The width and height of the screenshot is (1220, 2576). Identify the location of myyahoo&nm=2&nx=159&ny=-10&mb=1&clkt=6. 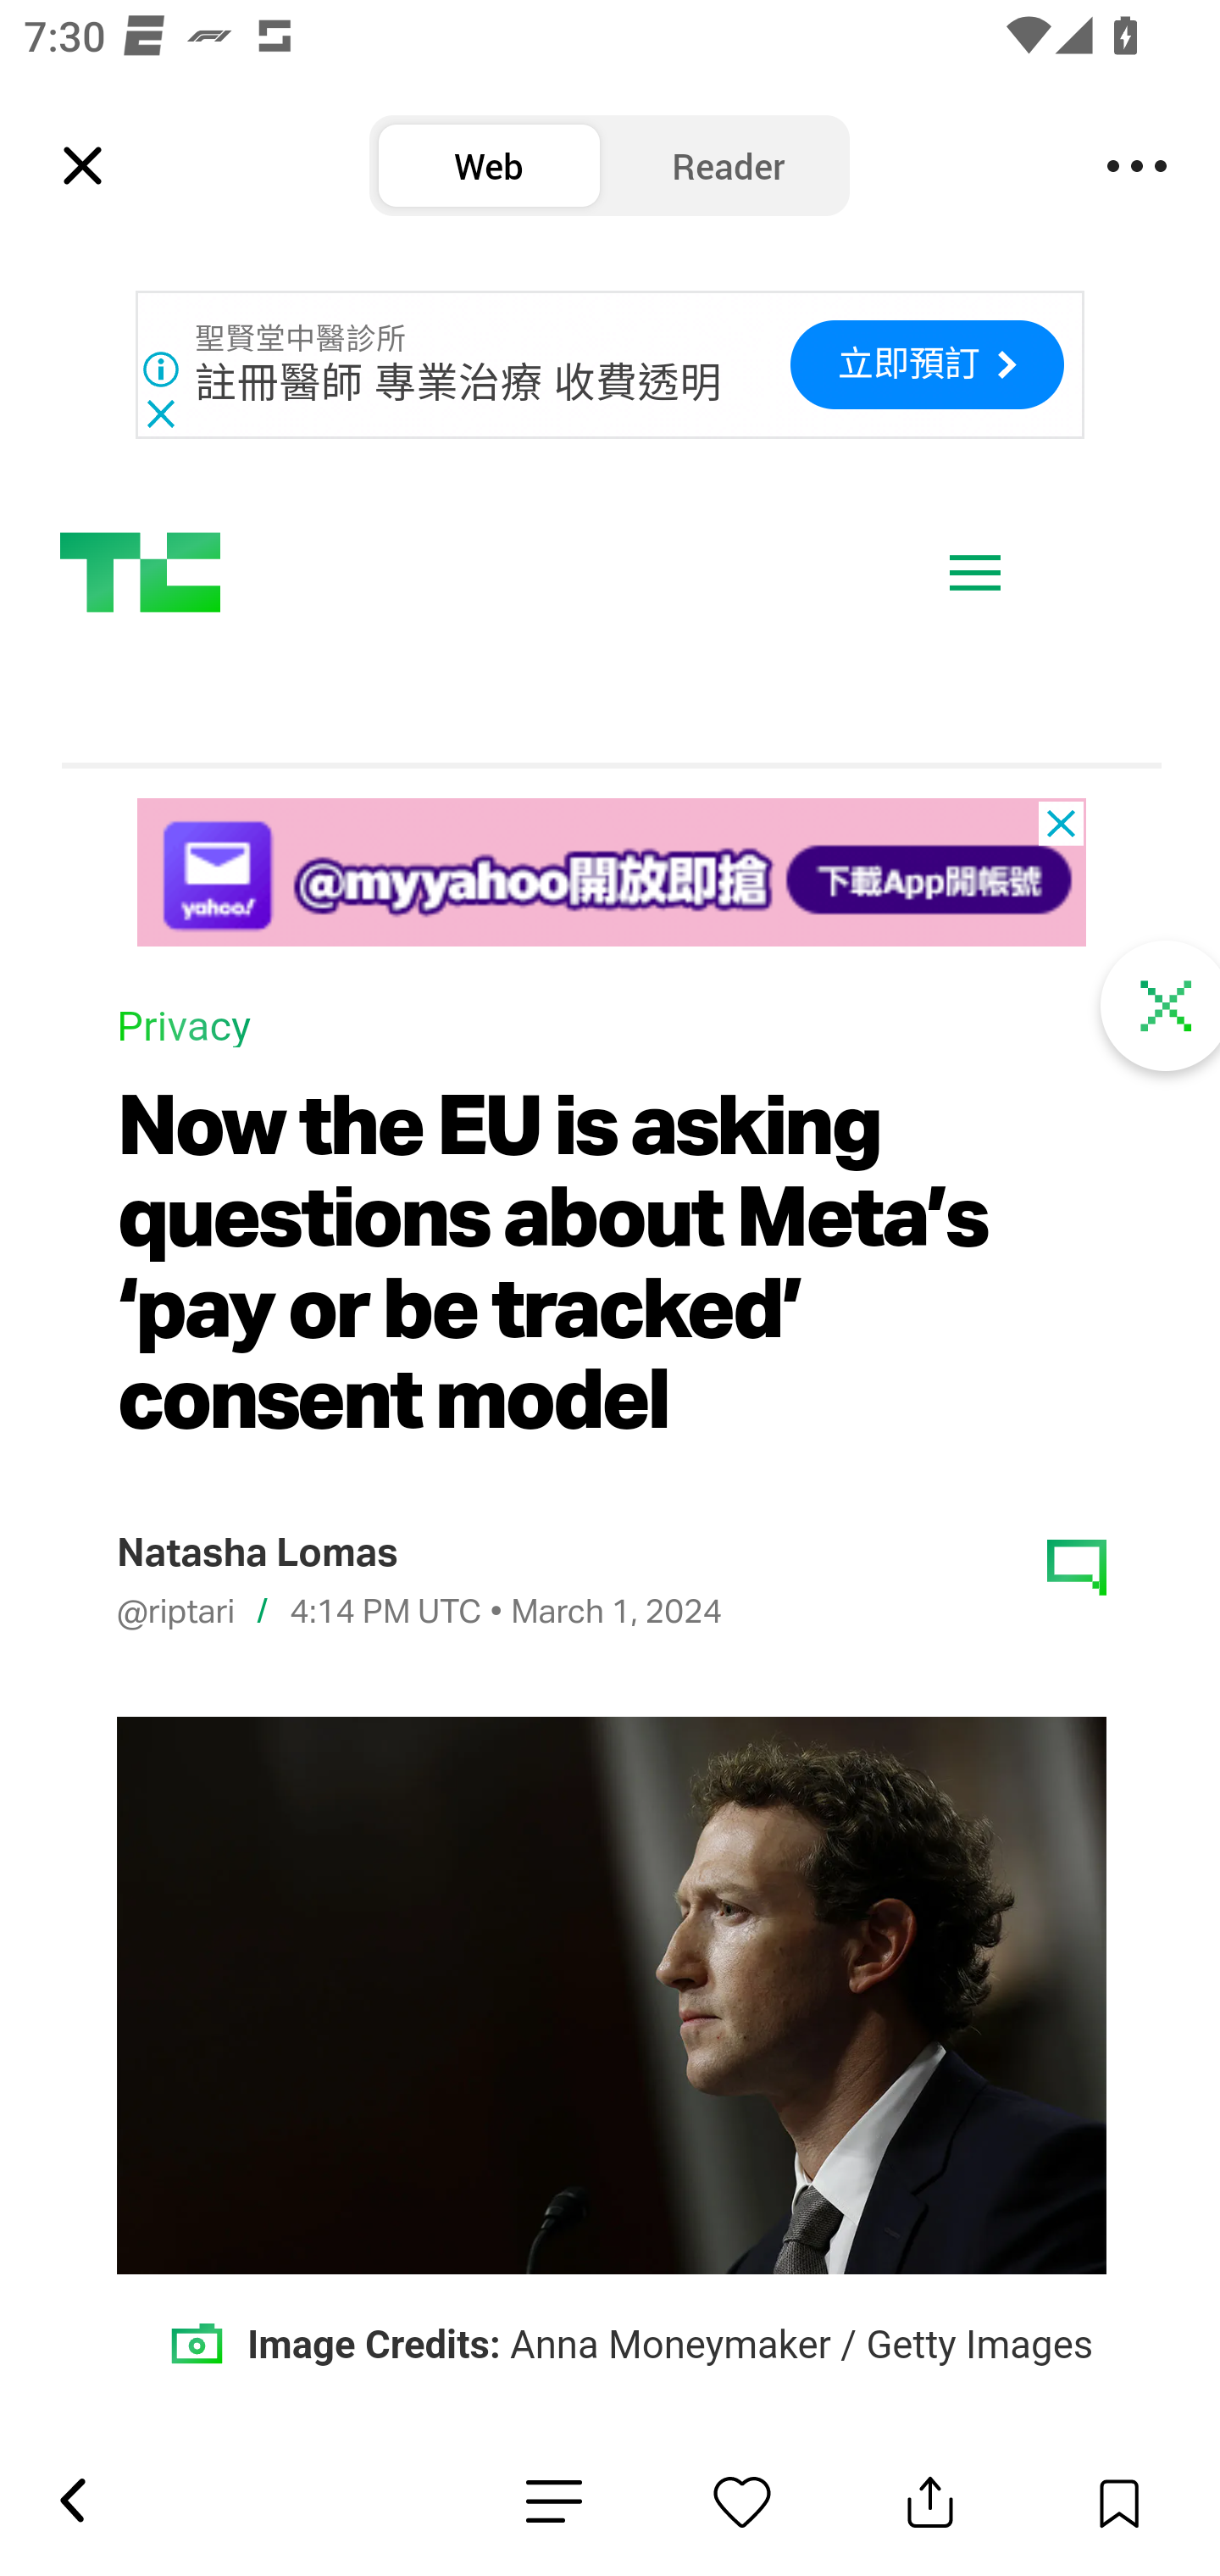
(611, 874).